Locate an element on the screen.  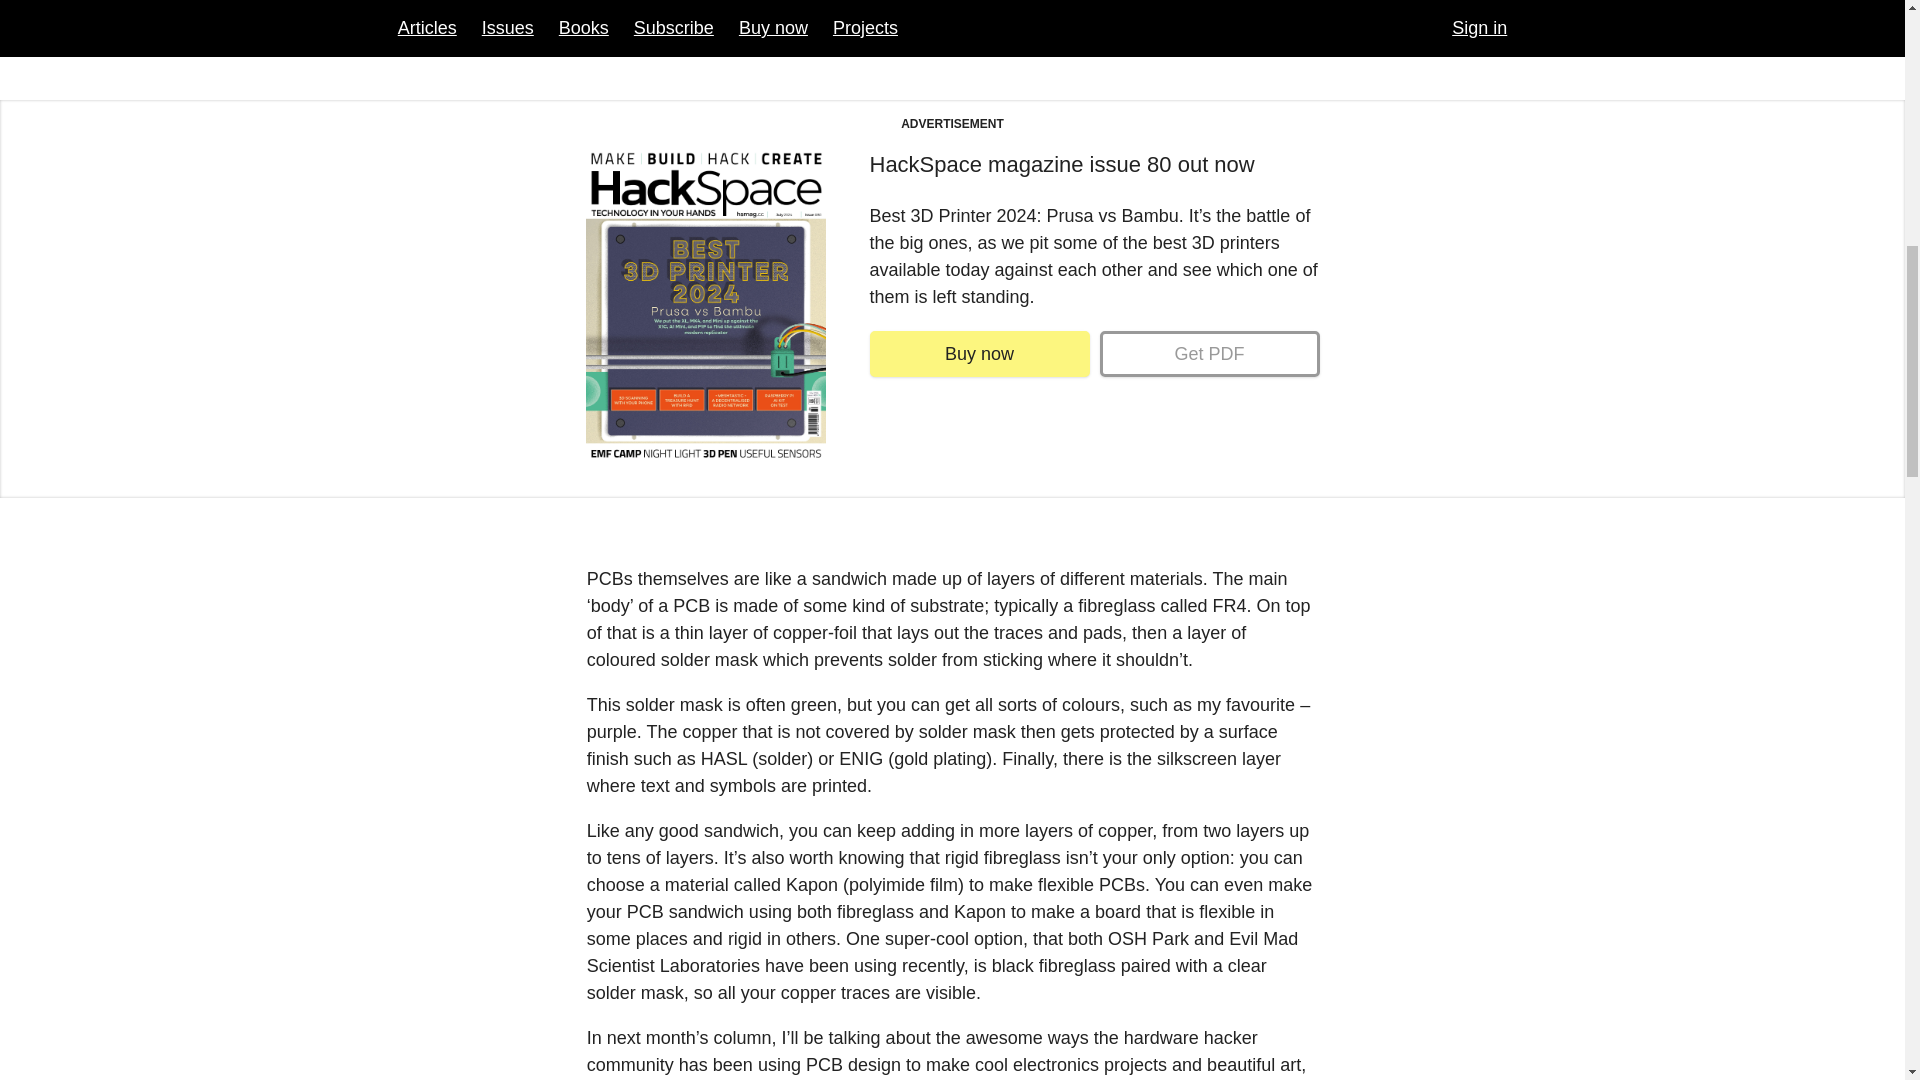
Get PDF is located at coordinates (1210, 353).